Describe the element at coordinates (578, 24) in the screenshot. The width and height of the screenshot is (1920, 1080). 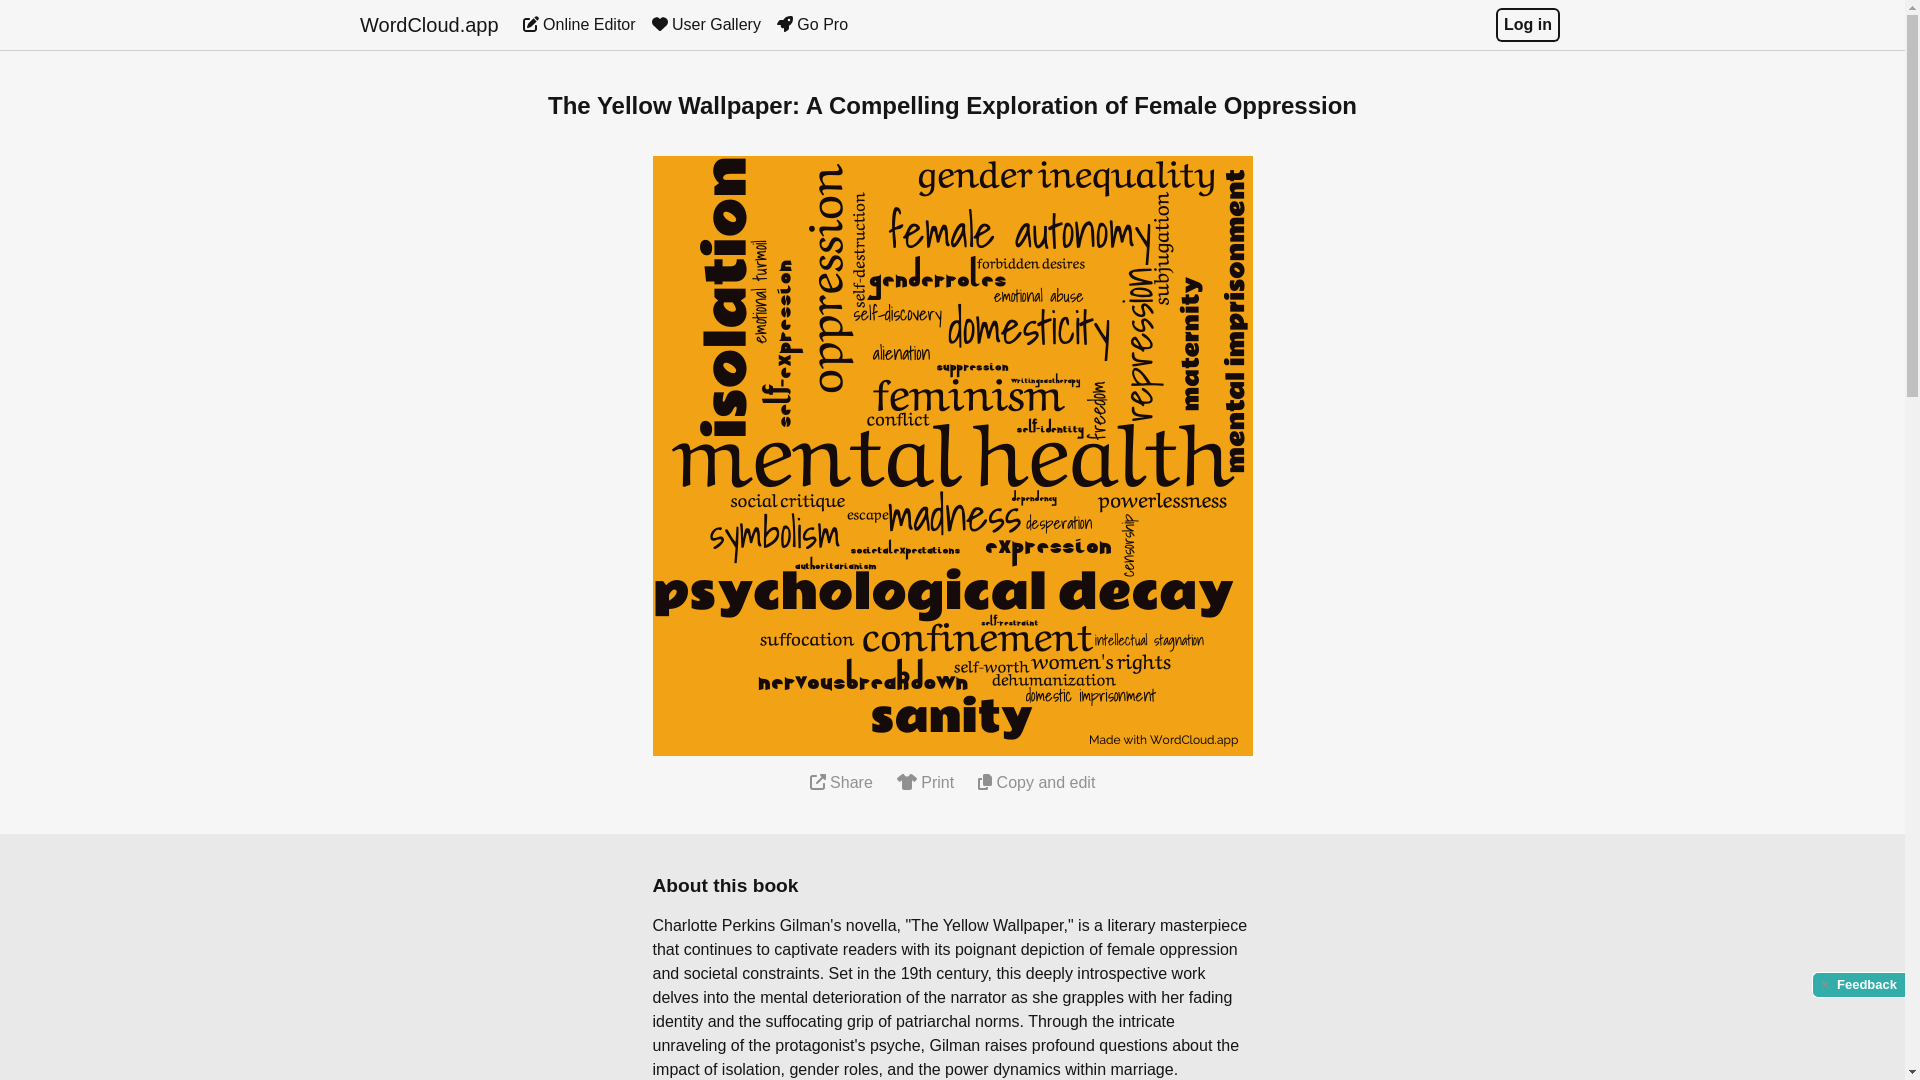
I see `Dashboard` at that location.